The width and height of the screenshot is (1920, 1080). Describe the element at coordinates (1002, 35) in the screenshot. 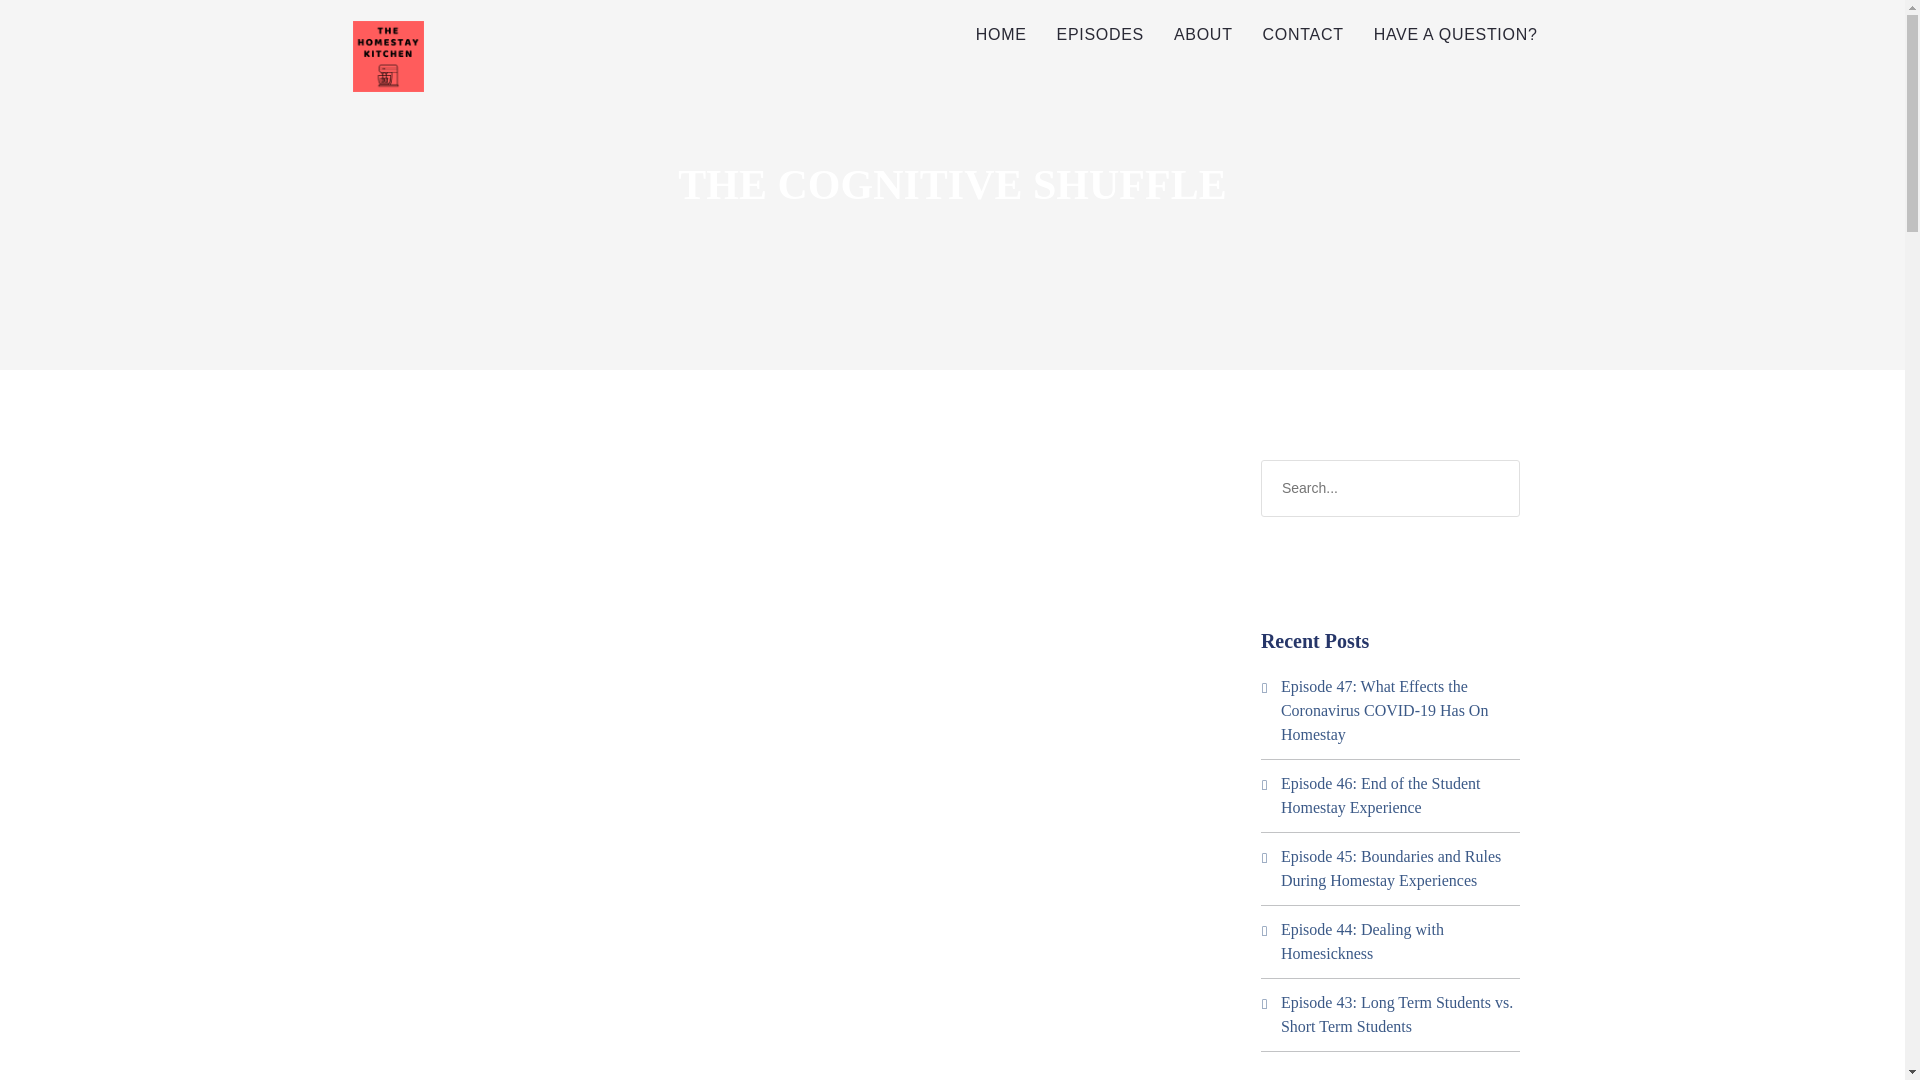

I see `HOME` at that location.